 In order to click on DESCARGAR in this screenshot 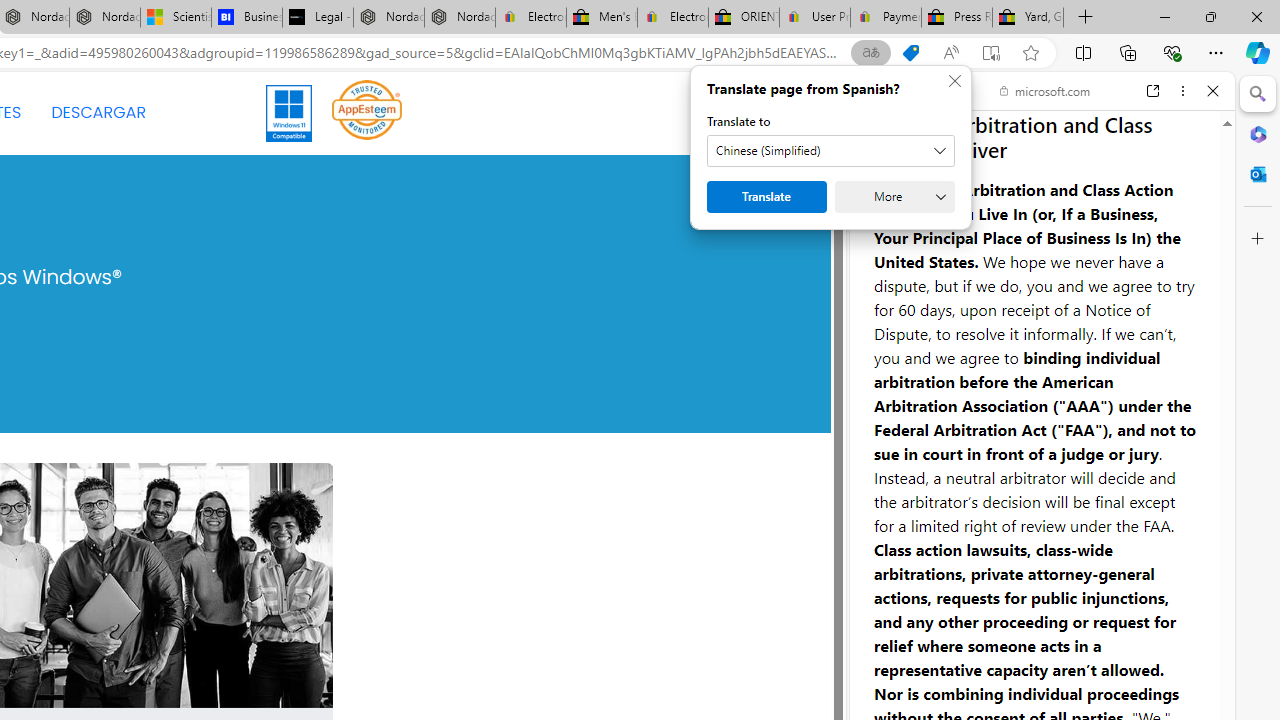, I will do `click(98, 112)`.